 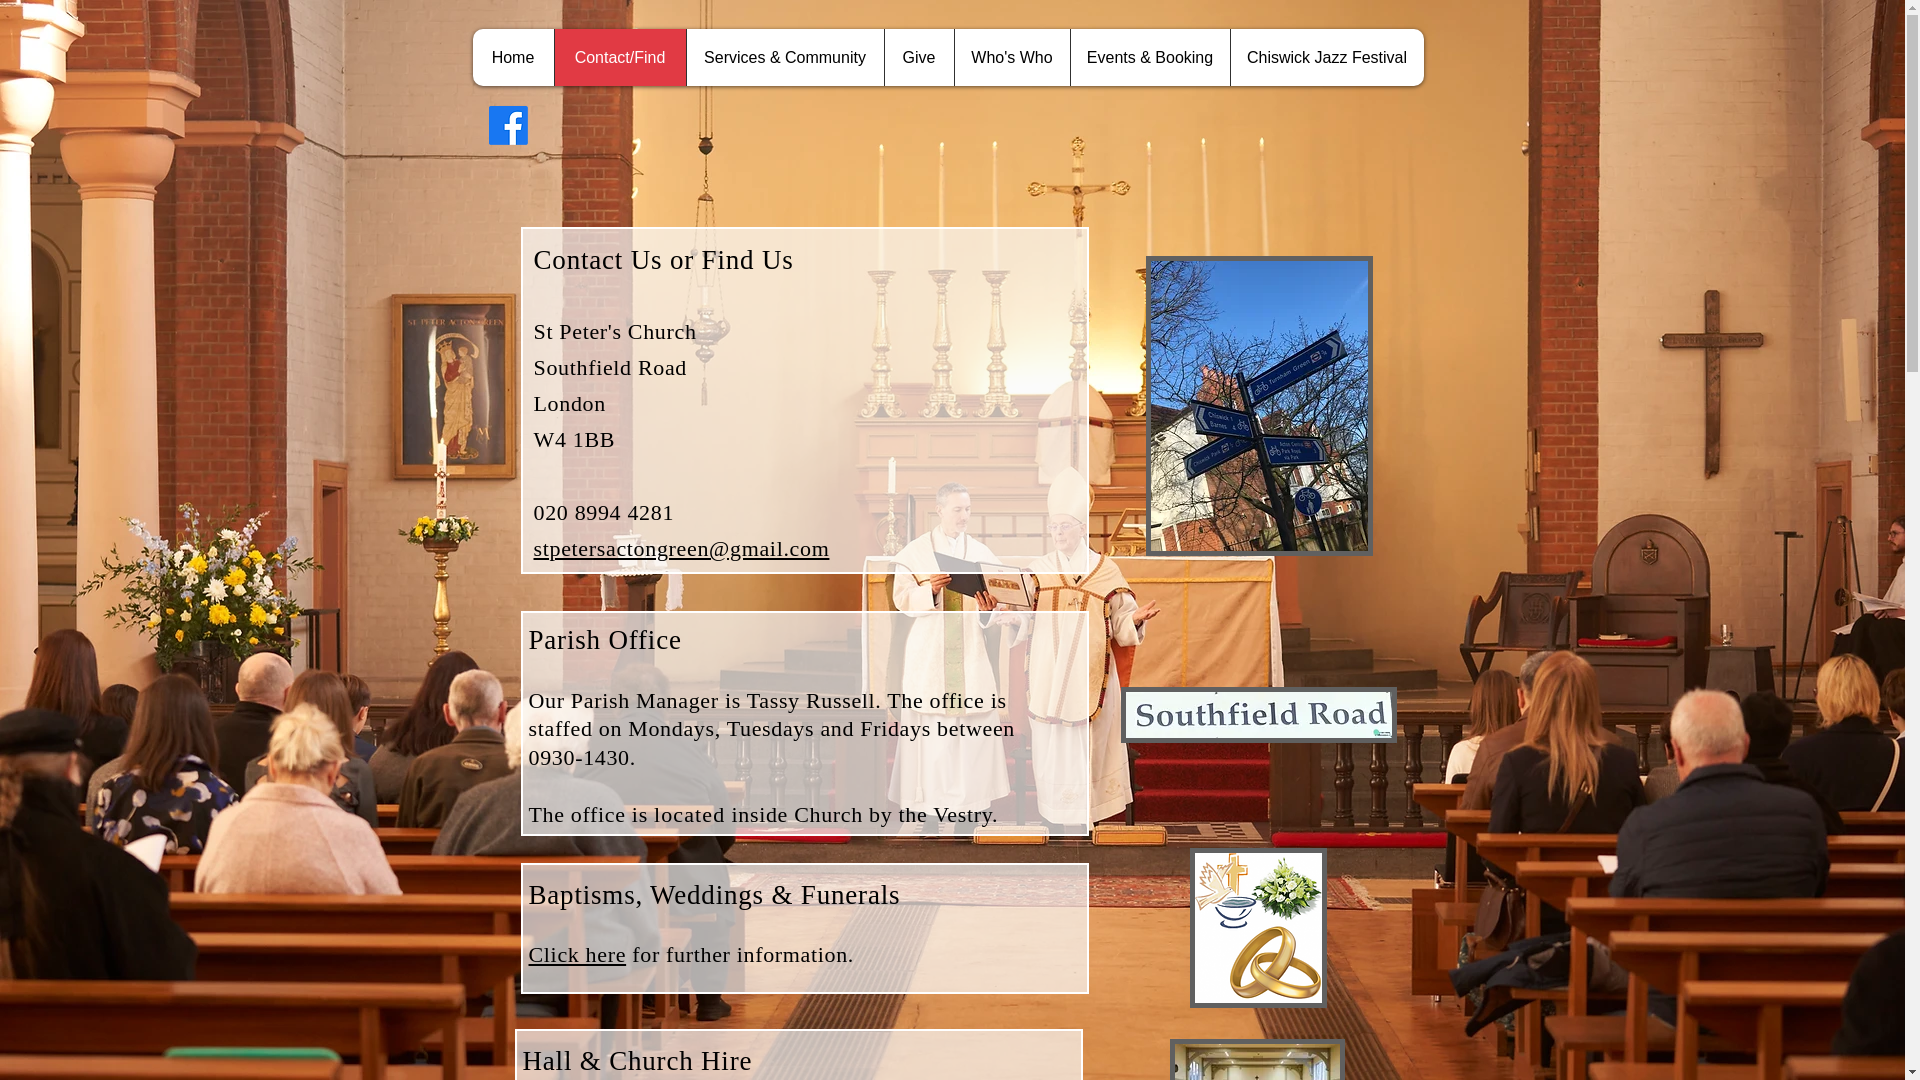 What do you see at coordinates (1012, 58) in the screenshot?
I see `Who's Who` at bounding box center [1012, 58].